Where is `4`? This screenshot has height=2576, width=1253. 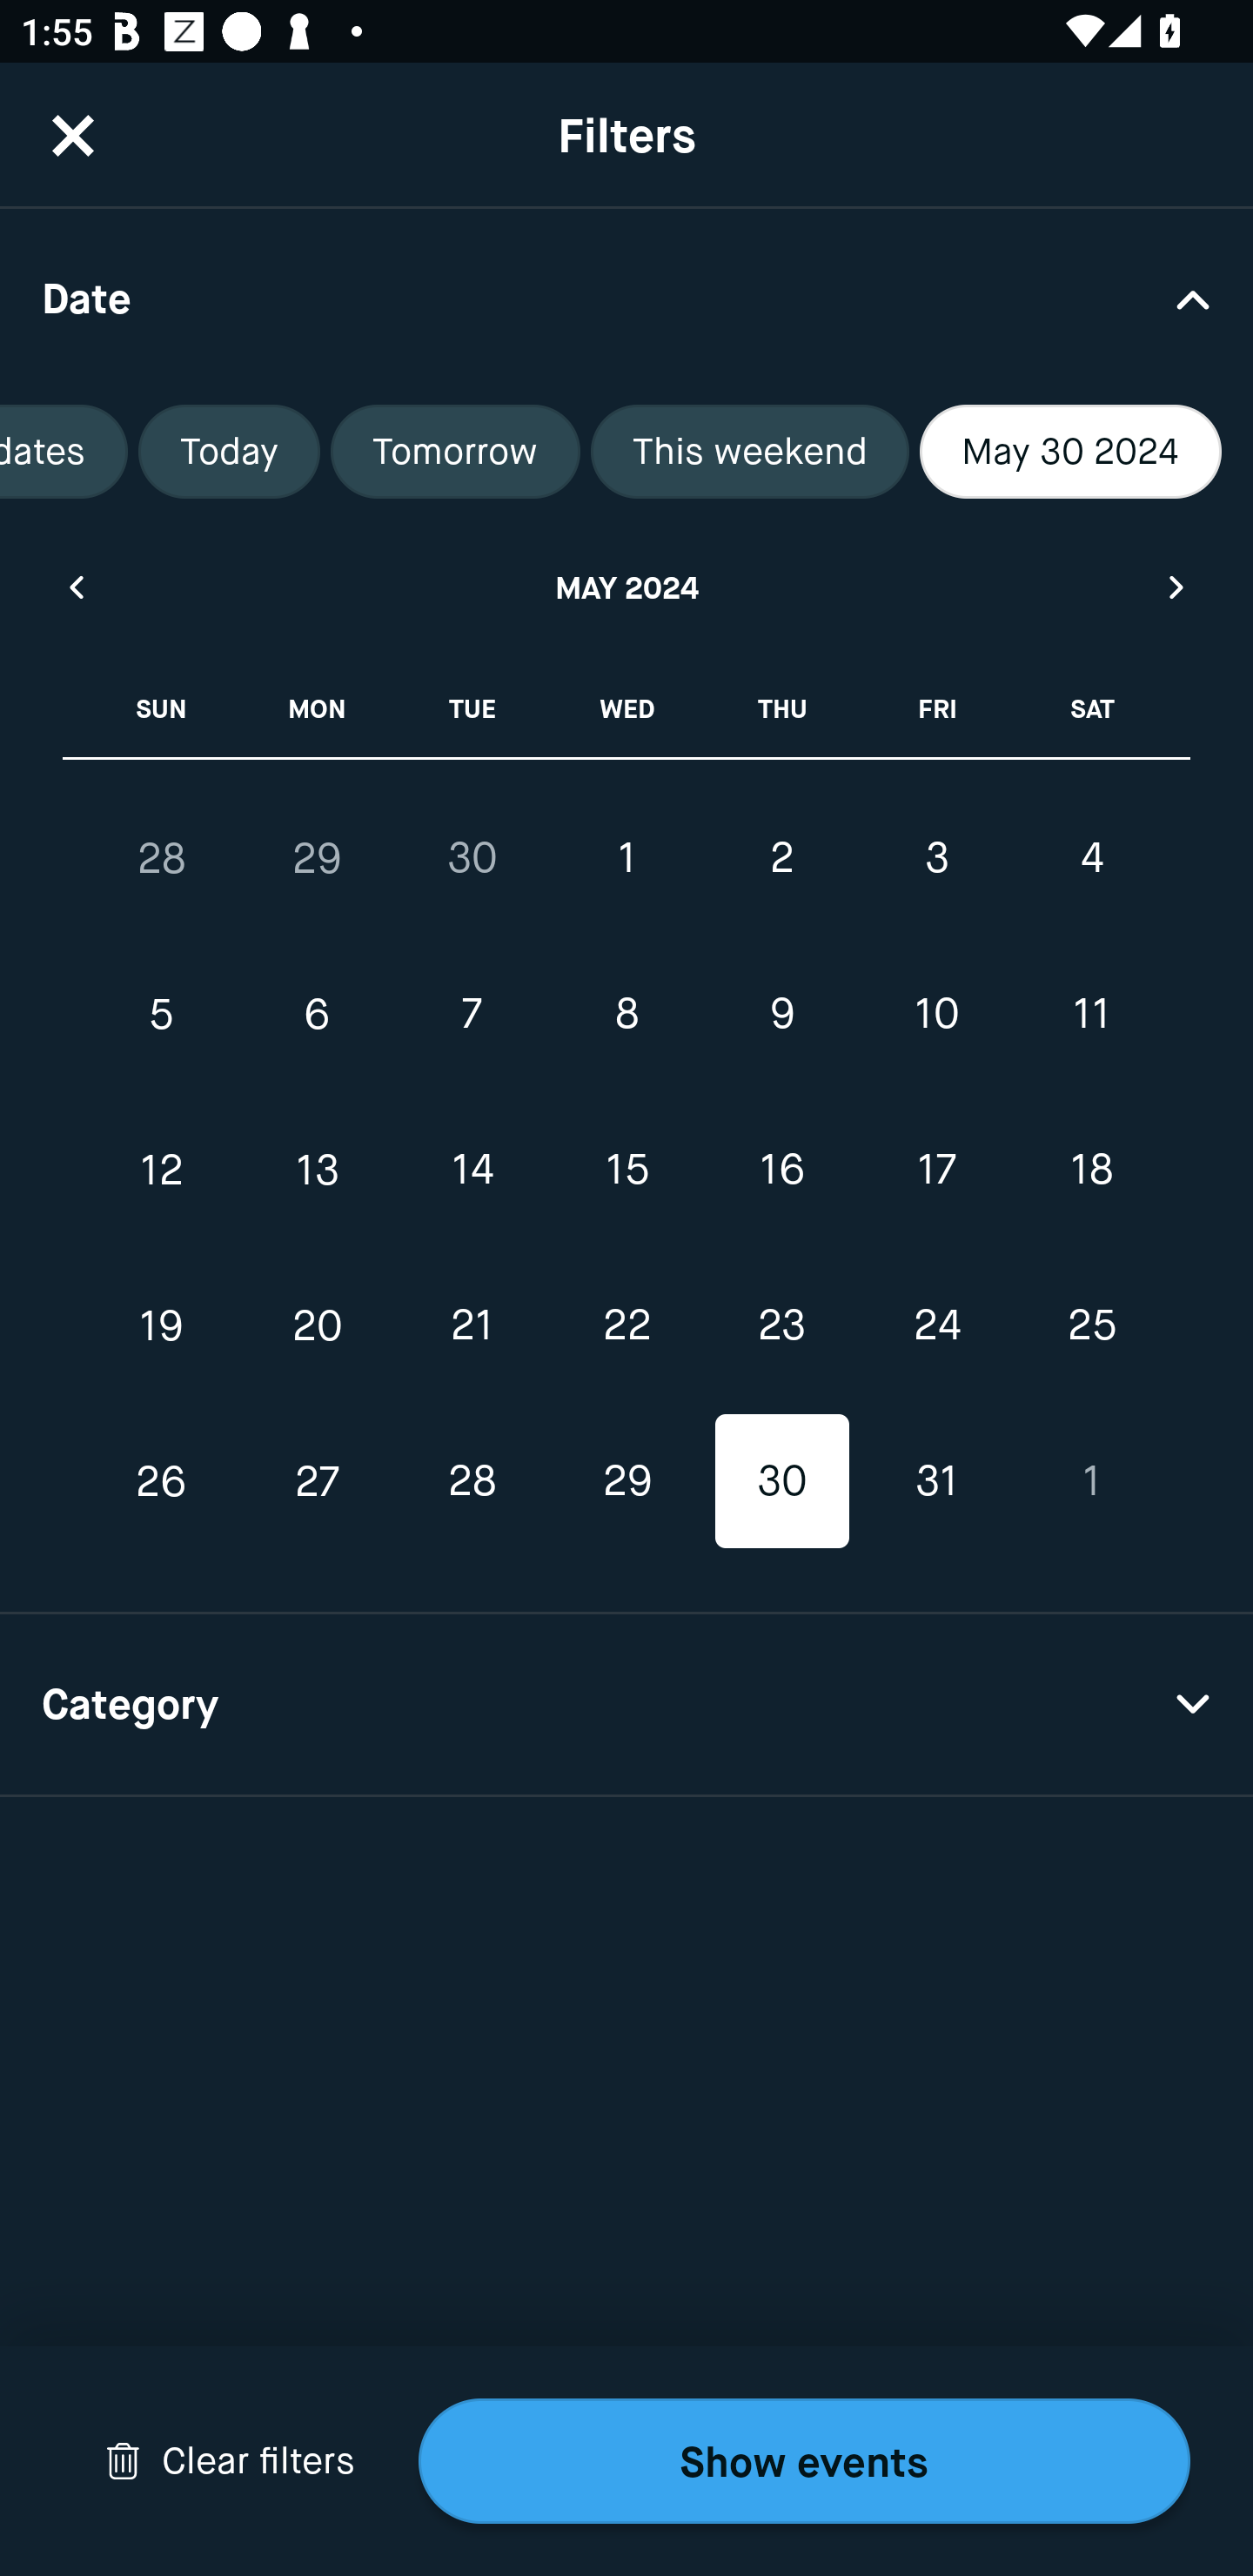 4 is located at coordinates (1091, 857).